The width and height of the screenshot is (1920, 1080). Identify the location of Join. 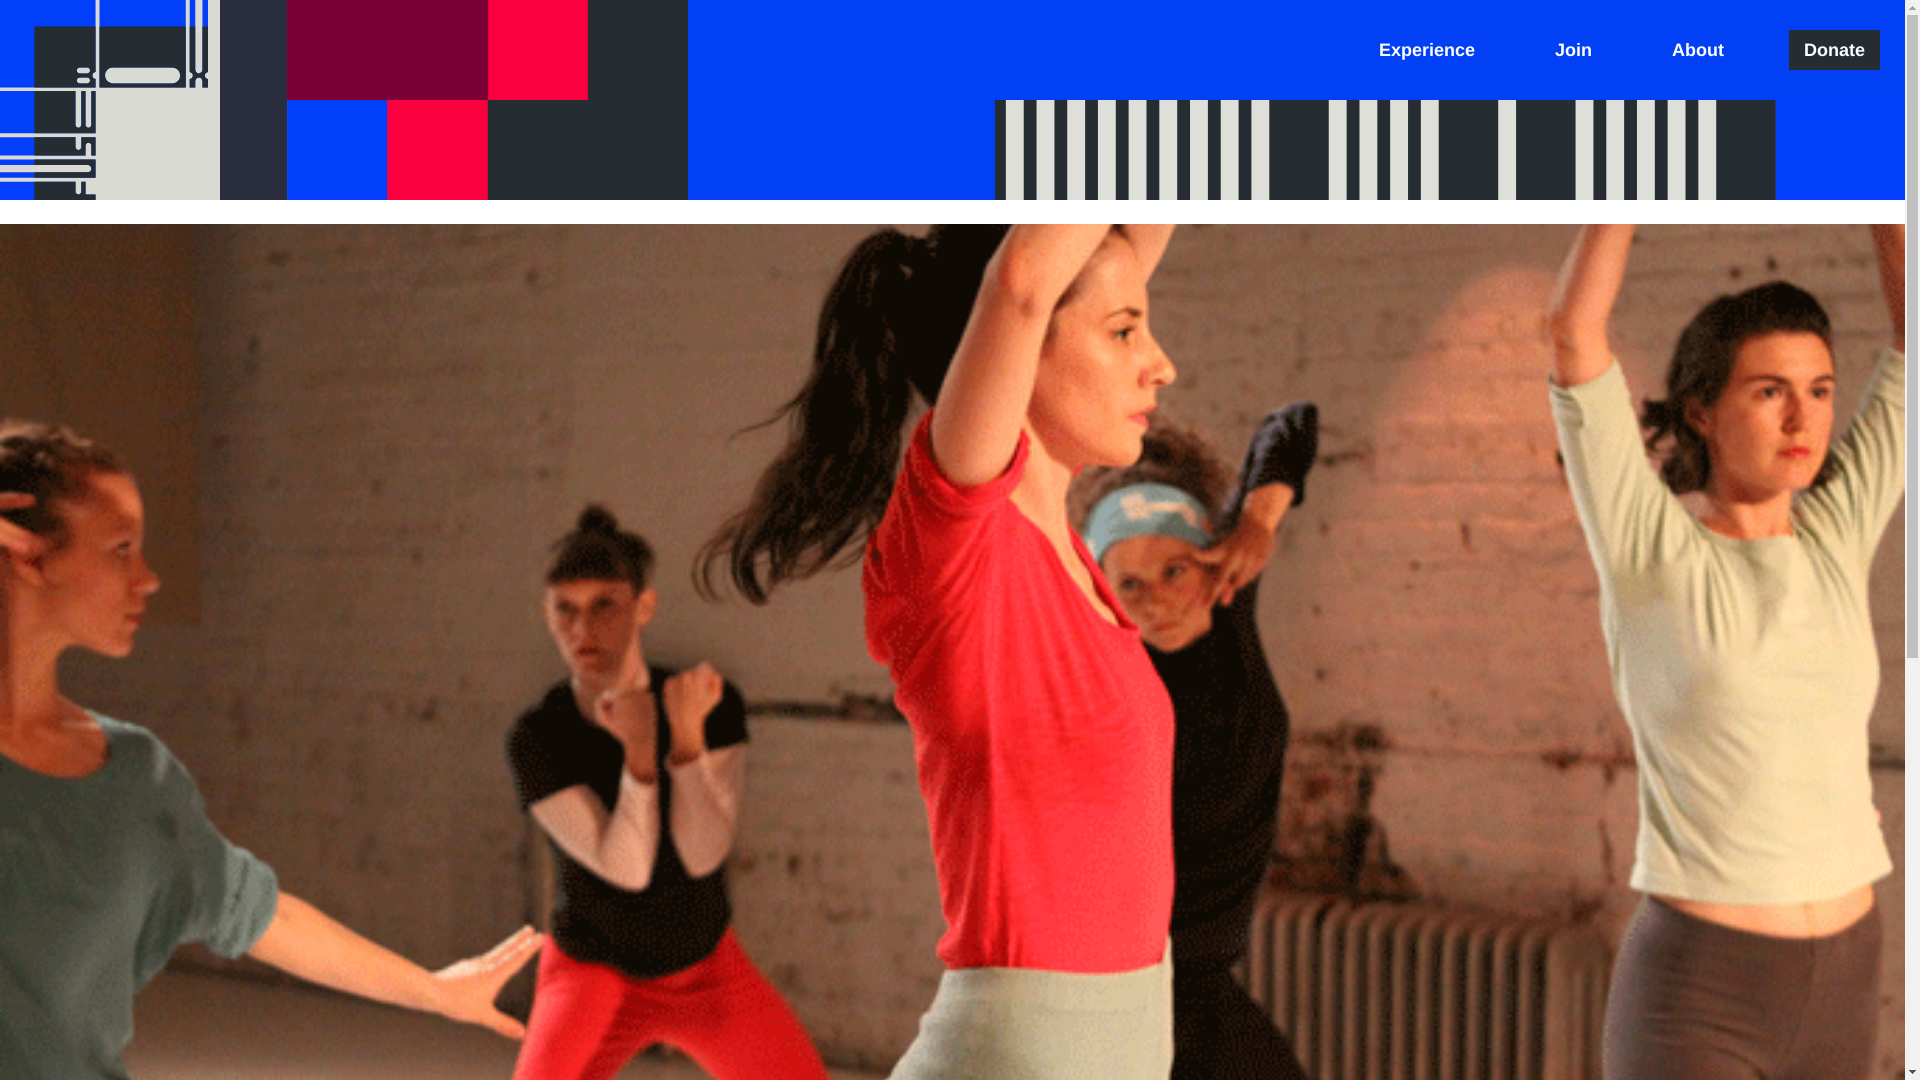
(1573, 50).